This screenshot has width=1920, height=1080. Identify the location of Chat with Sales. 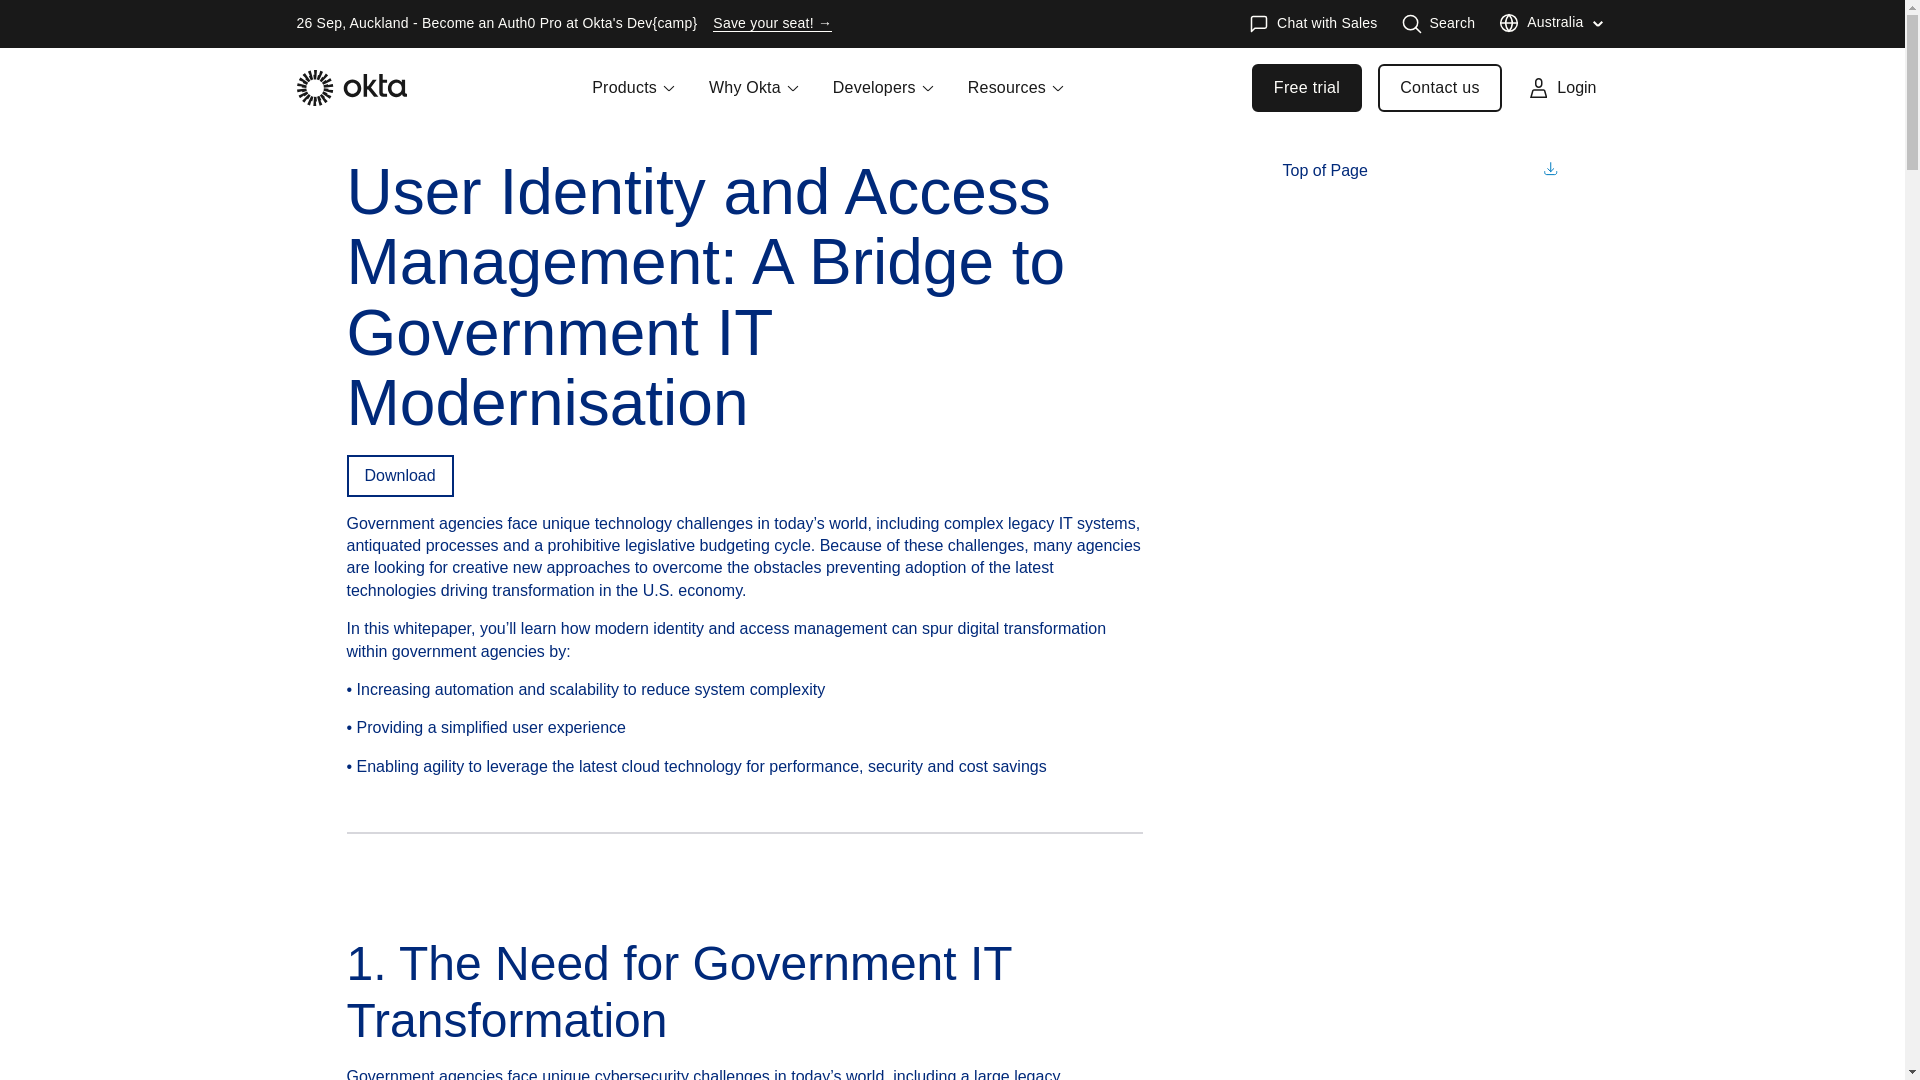
(1312, 24).